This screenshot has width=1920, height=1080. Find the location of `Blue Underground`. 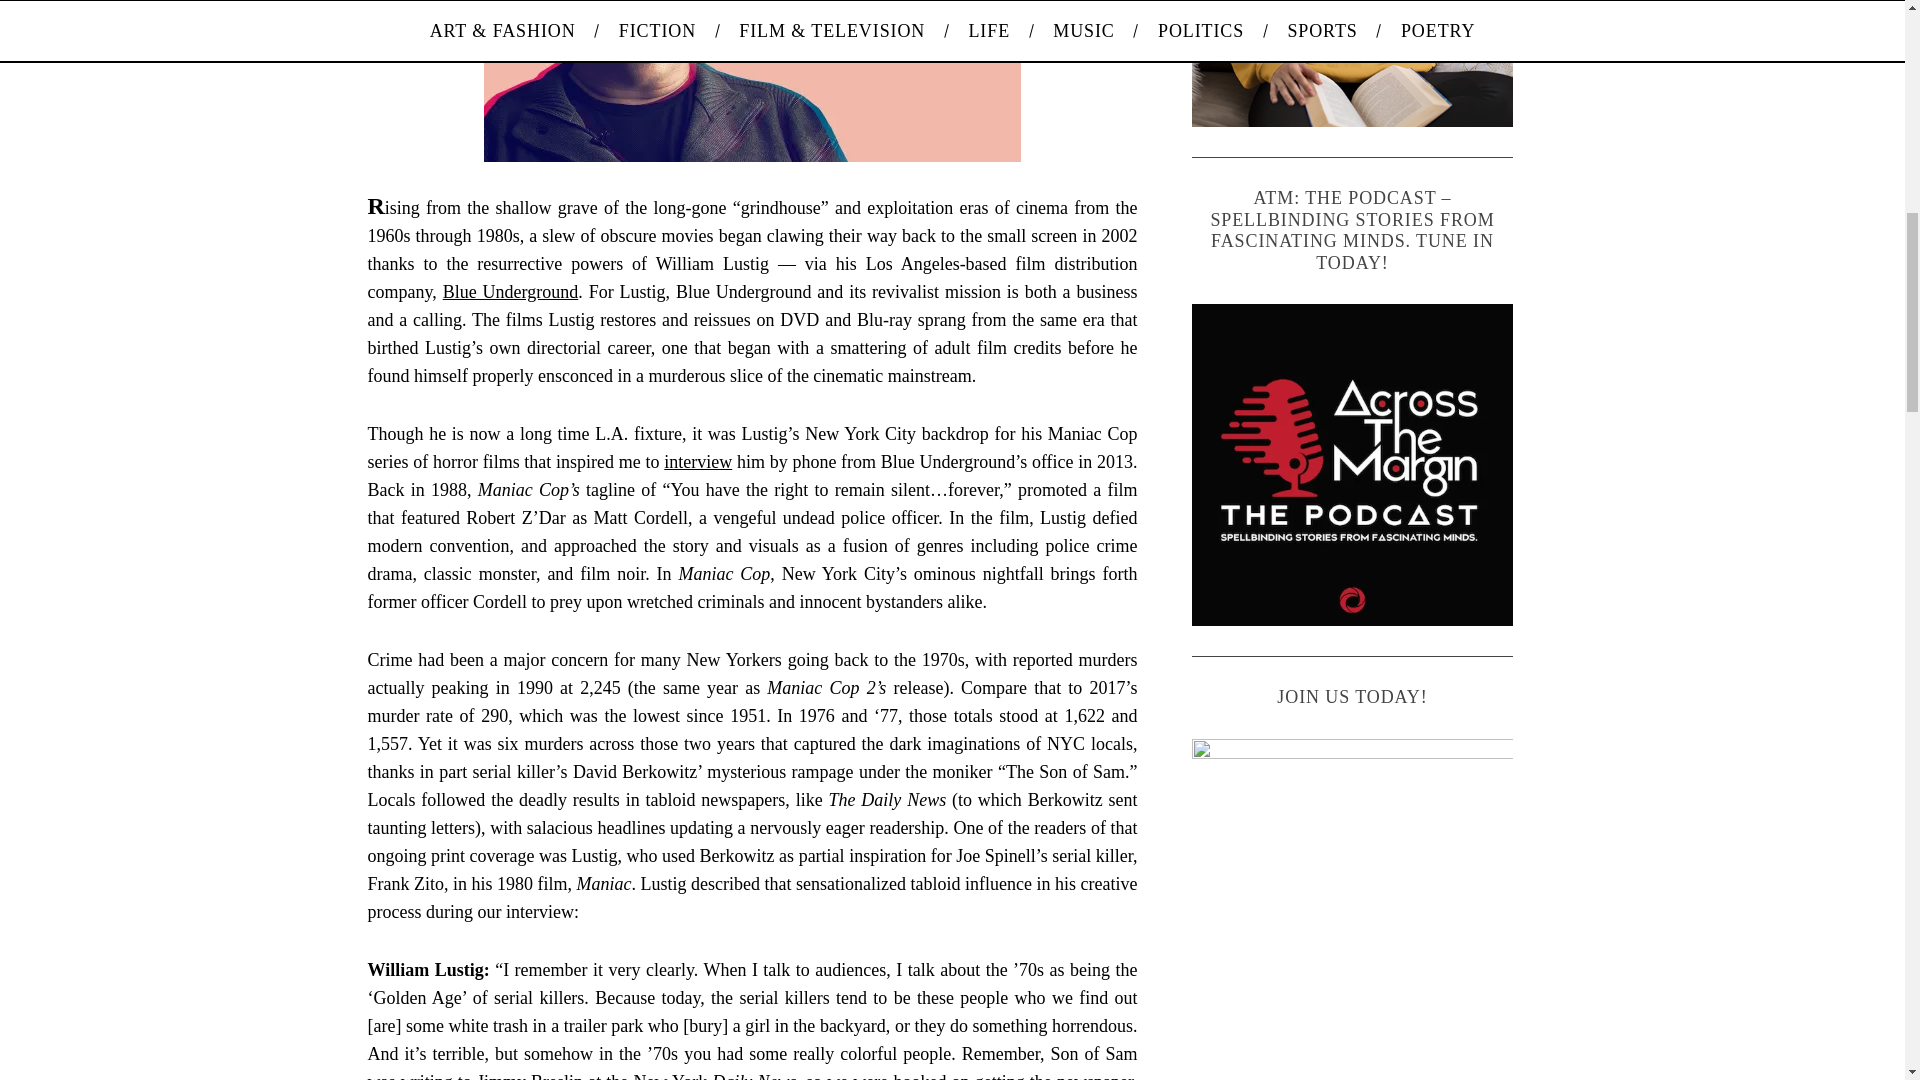

Blue Underground is located at coordinates (511, 292).